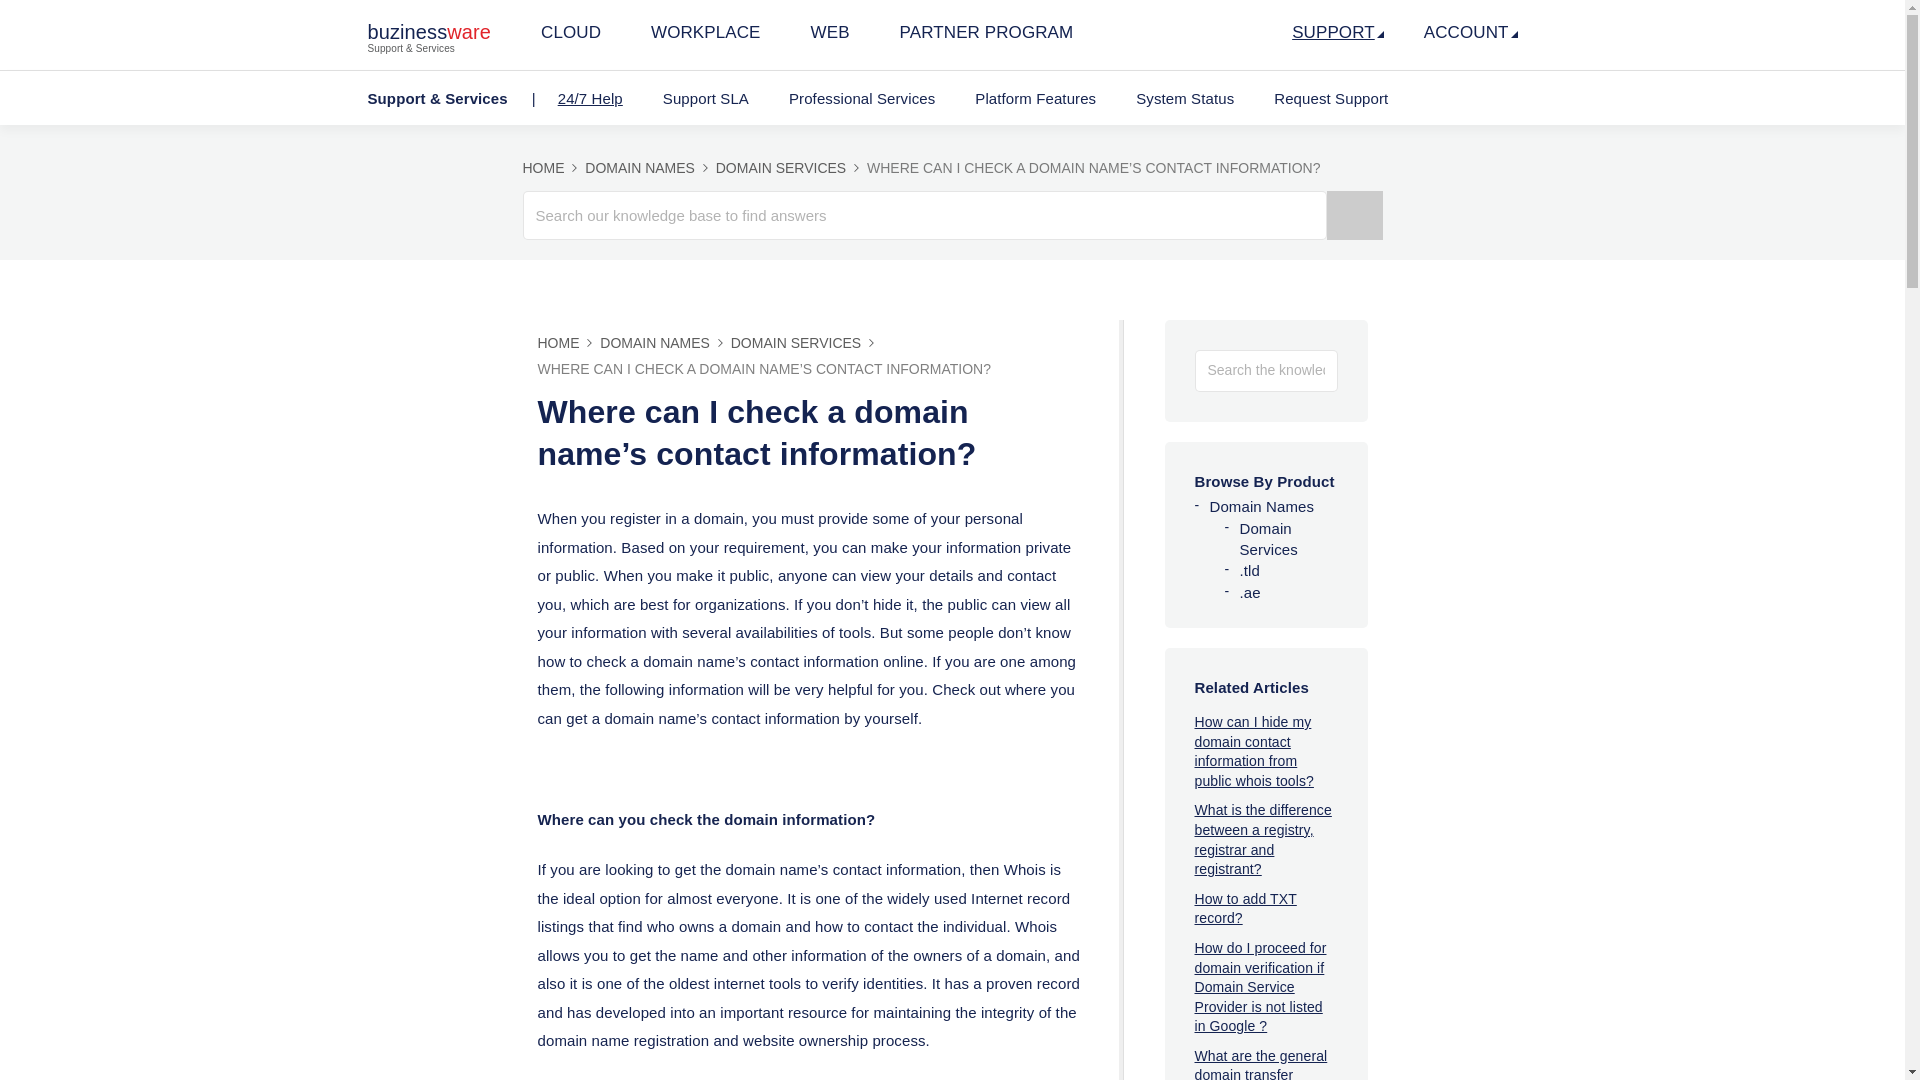 This screenshot has height=1080, width=1920. Describe the element at coordinates (830, 39) in the screenshot. I see `WEB` at that location.